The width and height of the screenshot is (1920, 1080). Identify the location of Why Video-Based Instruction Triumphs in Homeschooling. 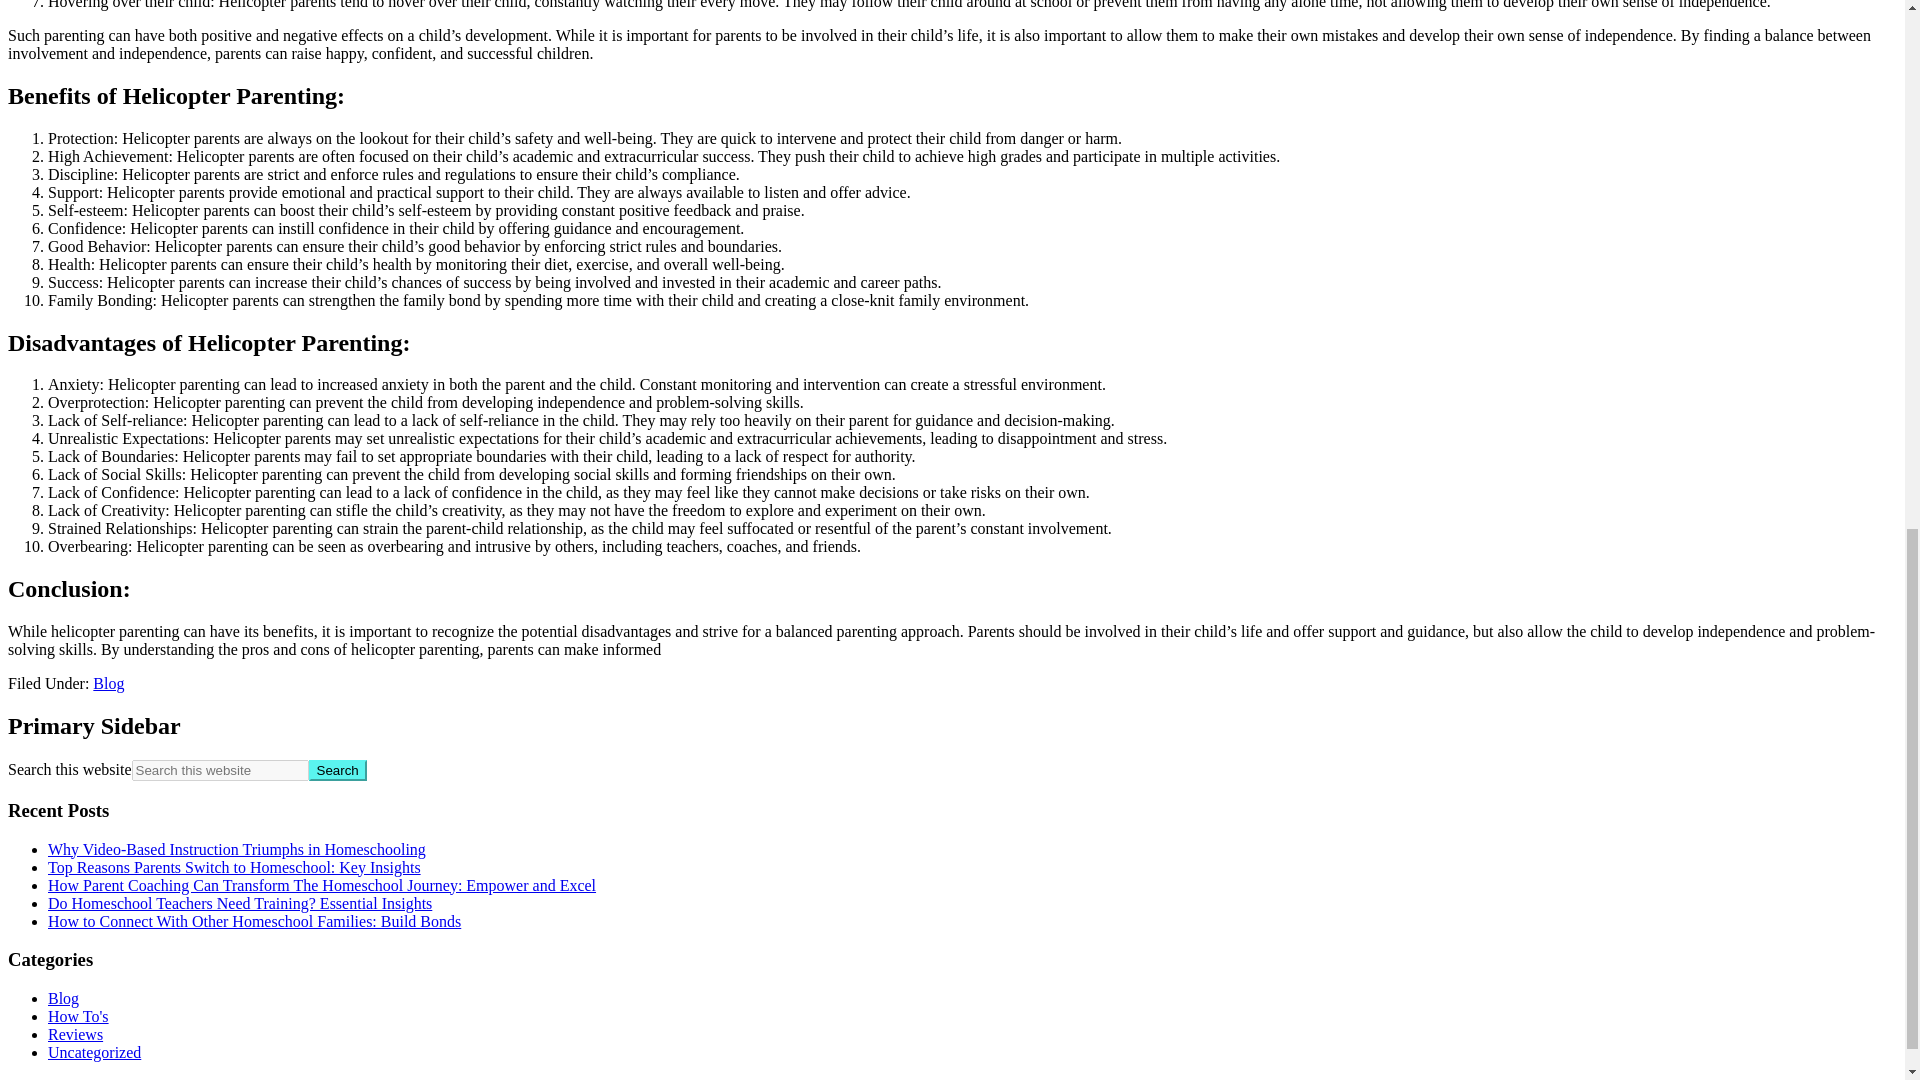
(237, 848).